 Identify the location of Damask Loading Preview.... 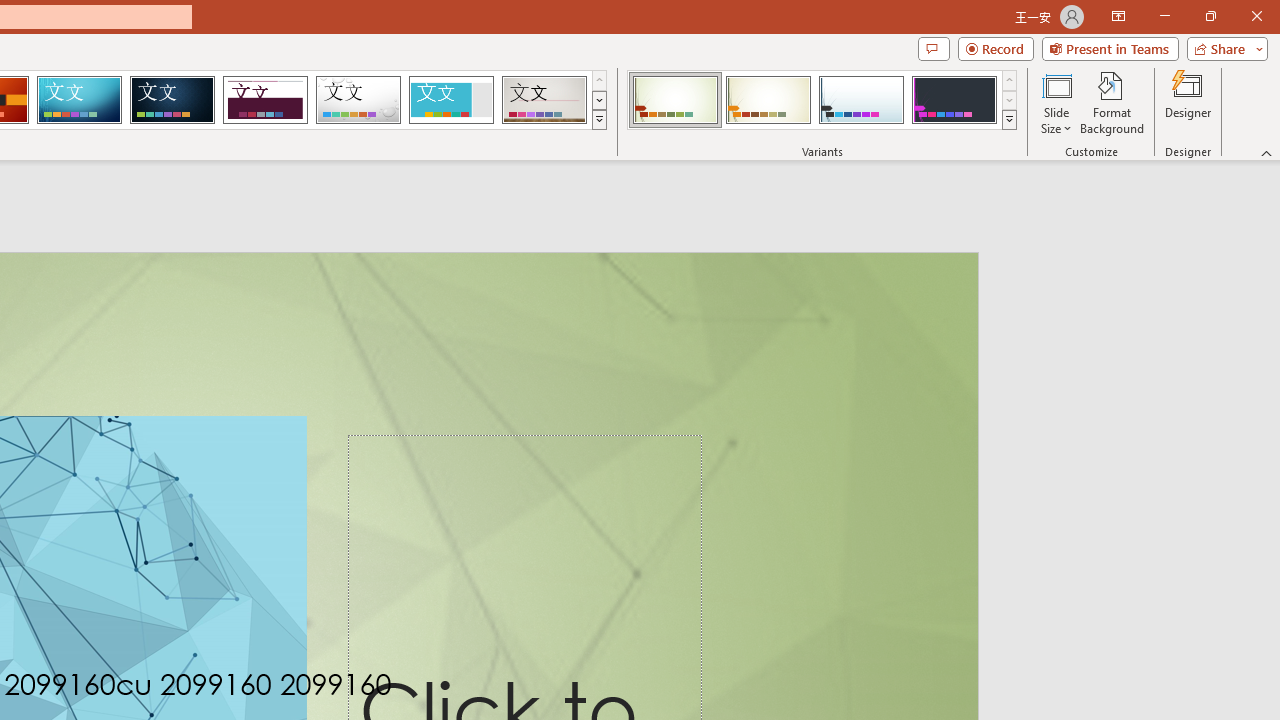
(172, 100).